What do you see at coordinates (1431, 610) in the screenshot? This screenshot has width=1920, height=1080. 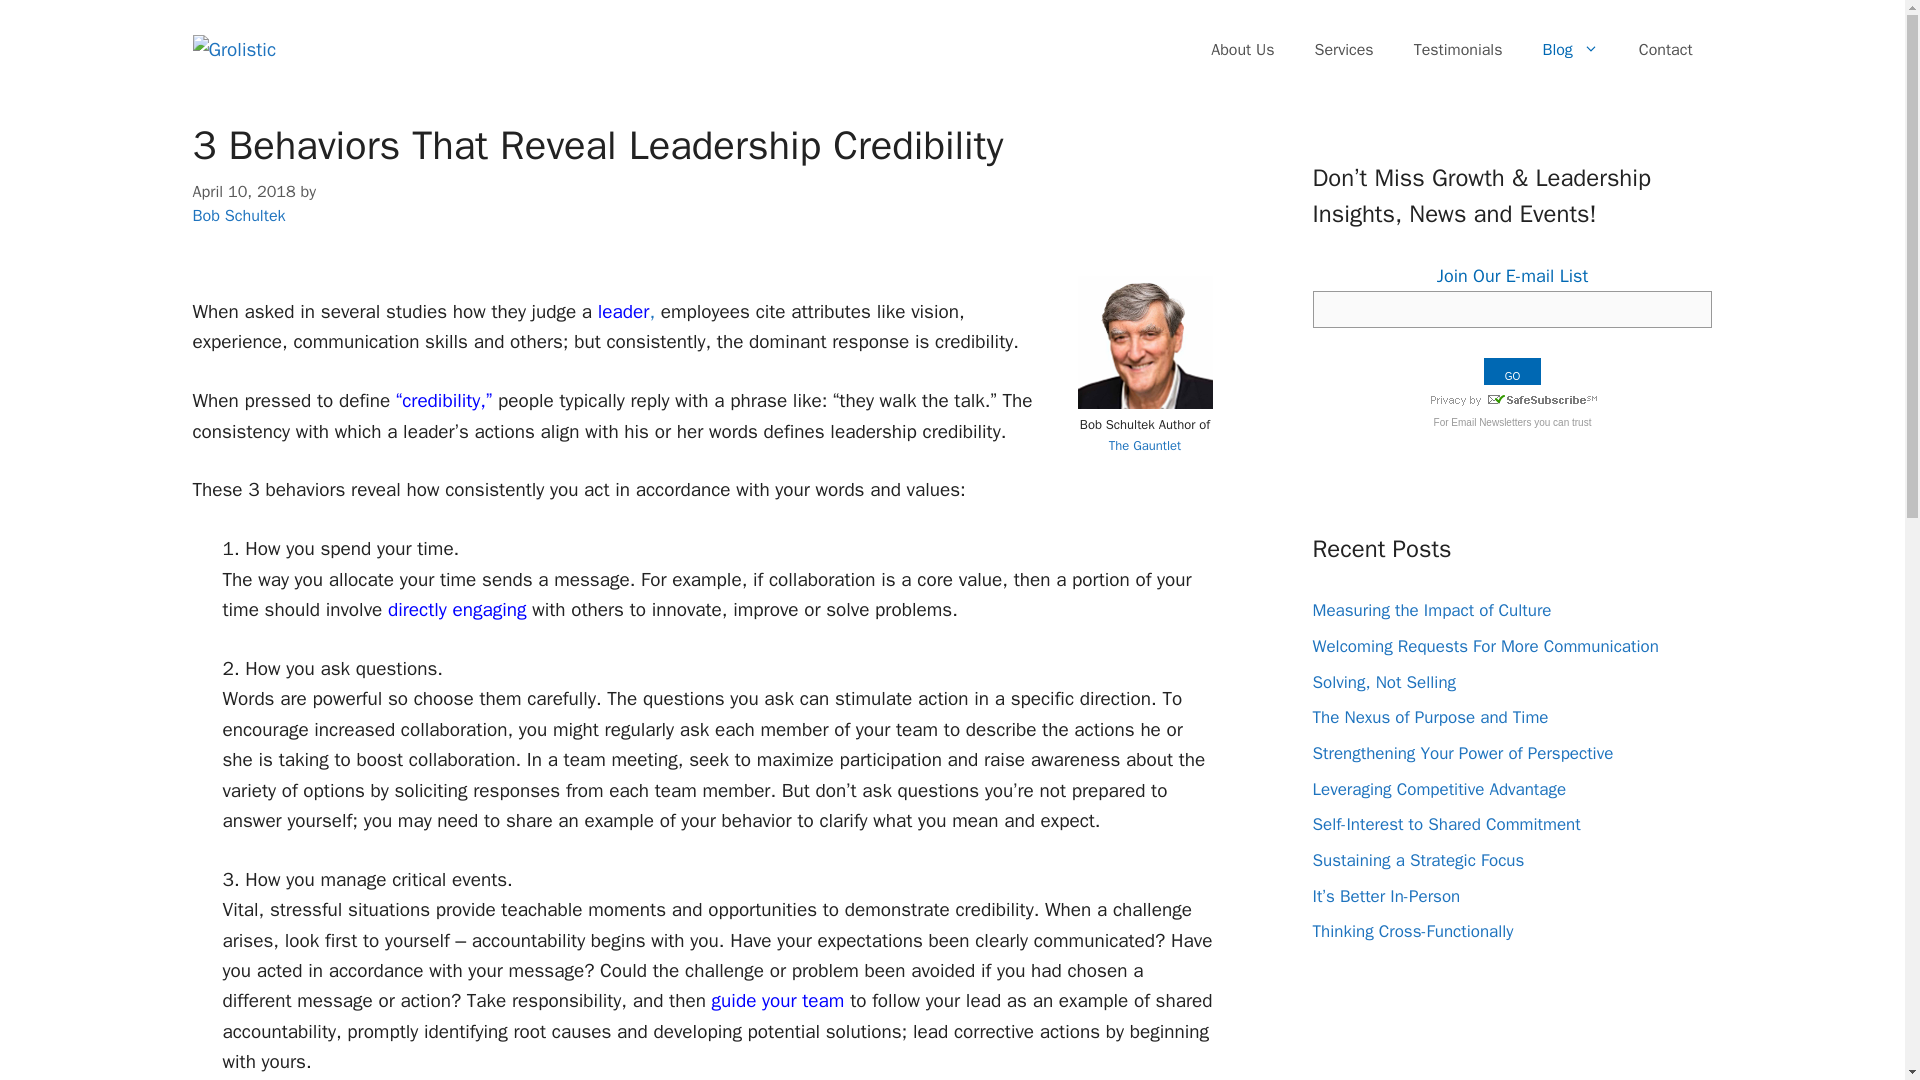 I see `Measuring the Impact of Culture` at bounding box center [1431, 610].